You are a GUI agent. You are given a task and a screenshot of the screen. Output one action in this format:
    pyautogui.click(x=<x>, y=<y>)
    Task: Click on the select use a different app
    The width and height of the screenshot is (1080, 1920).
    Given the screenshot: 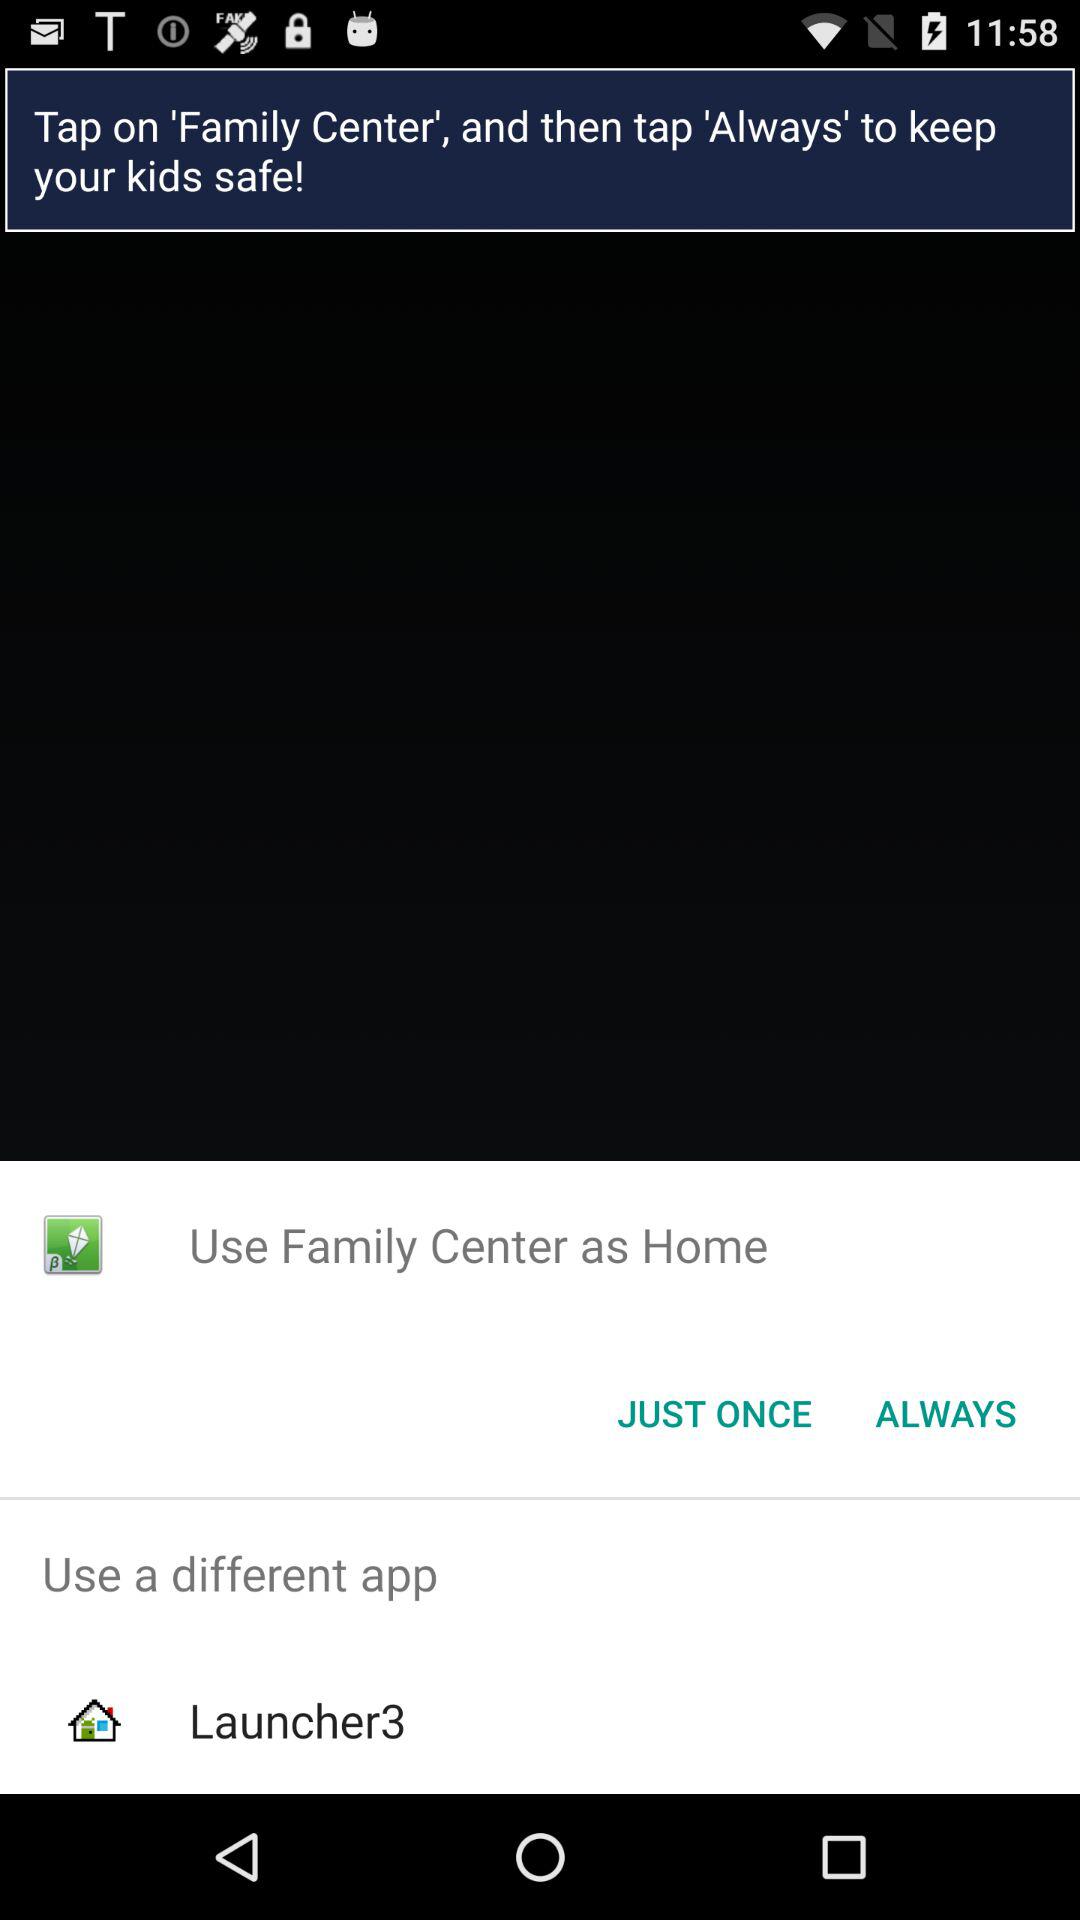 What is the action you would take?
    pyautogui.click(x=540, y=1574)
    